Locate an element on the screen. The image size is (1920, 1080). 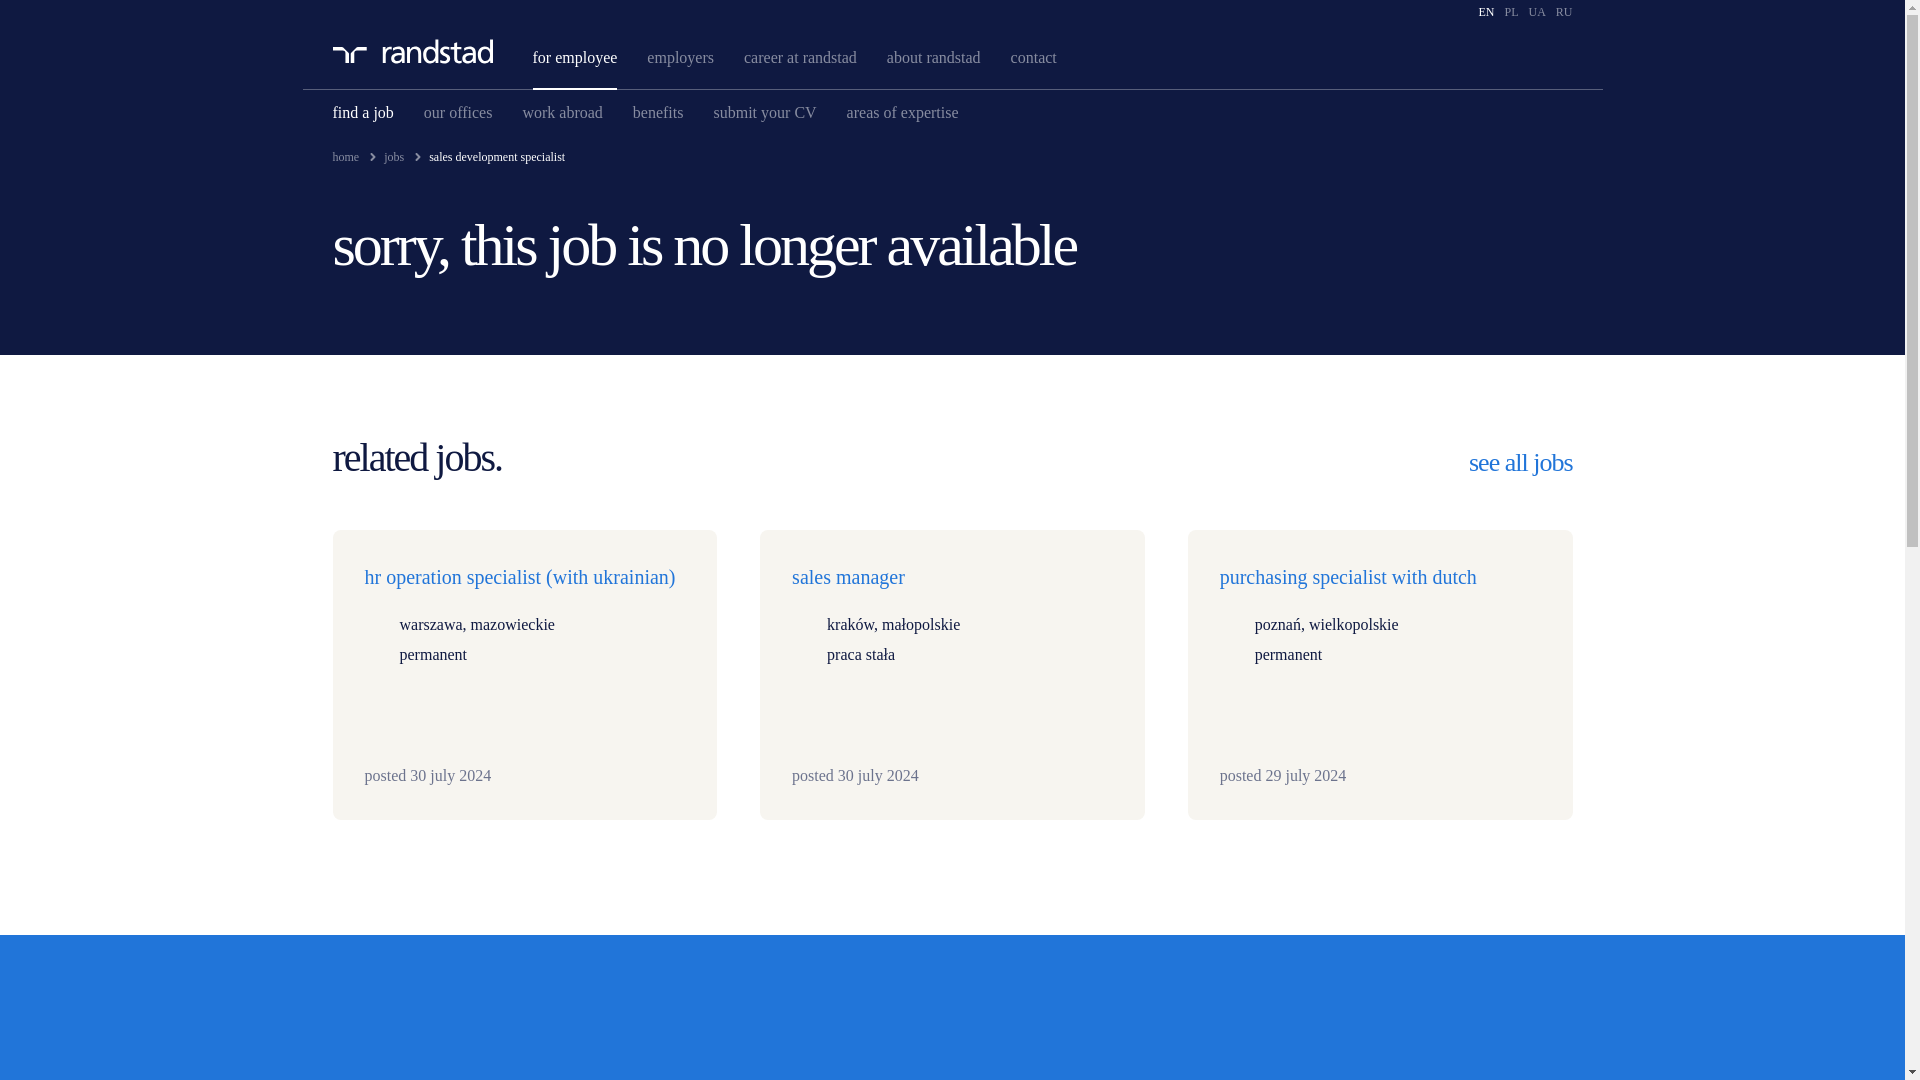
work abroad is located at coordinates (562, 112).